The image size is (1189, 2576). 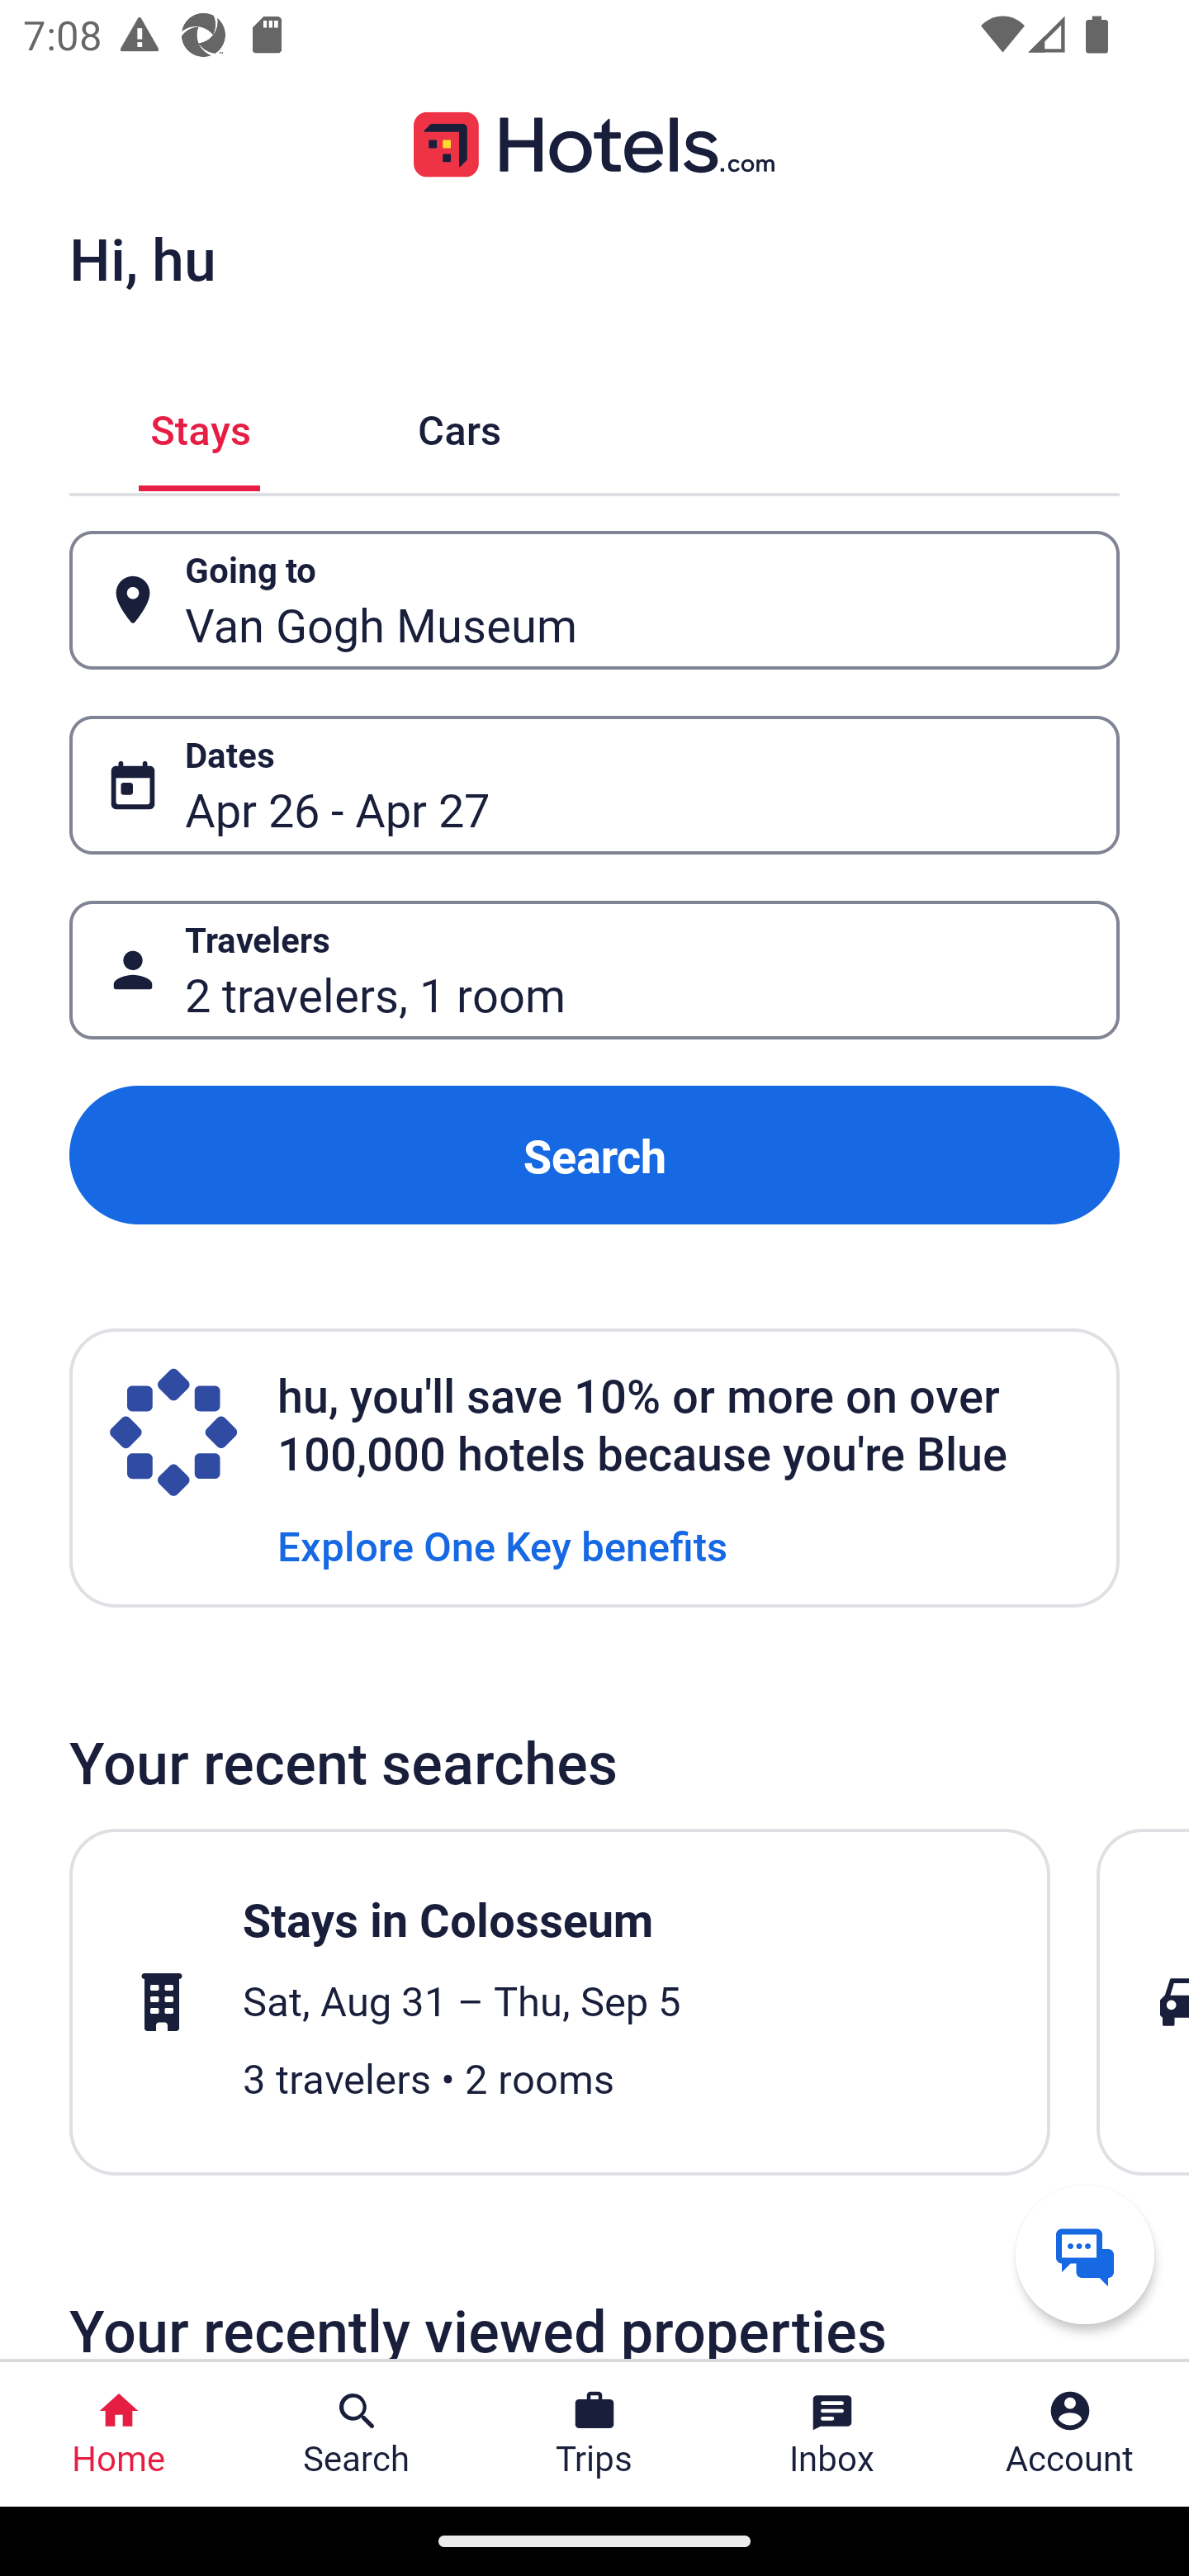 I want to click on Travelers Button 2 travelers, 1 room, so click(x=594, y=971).